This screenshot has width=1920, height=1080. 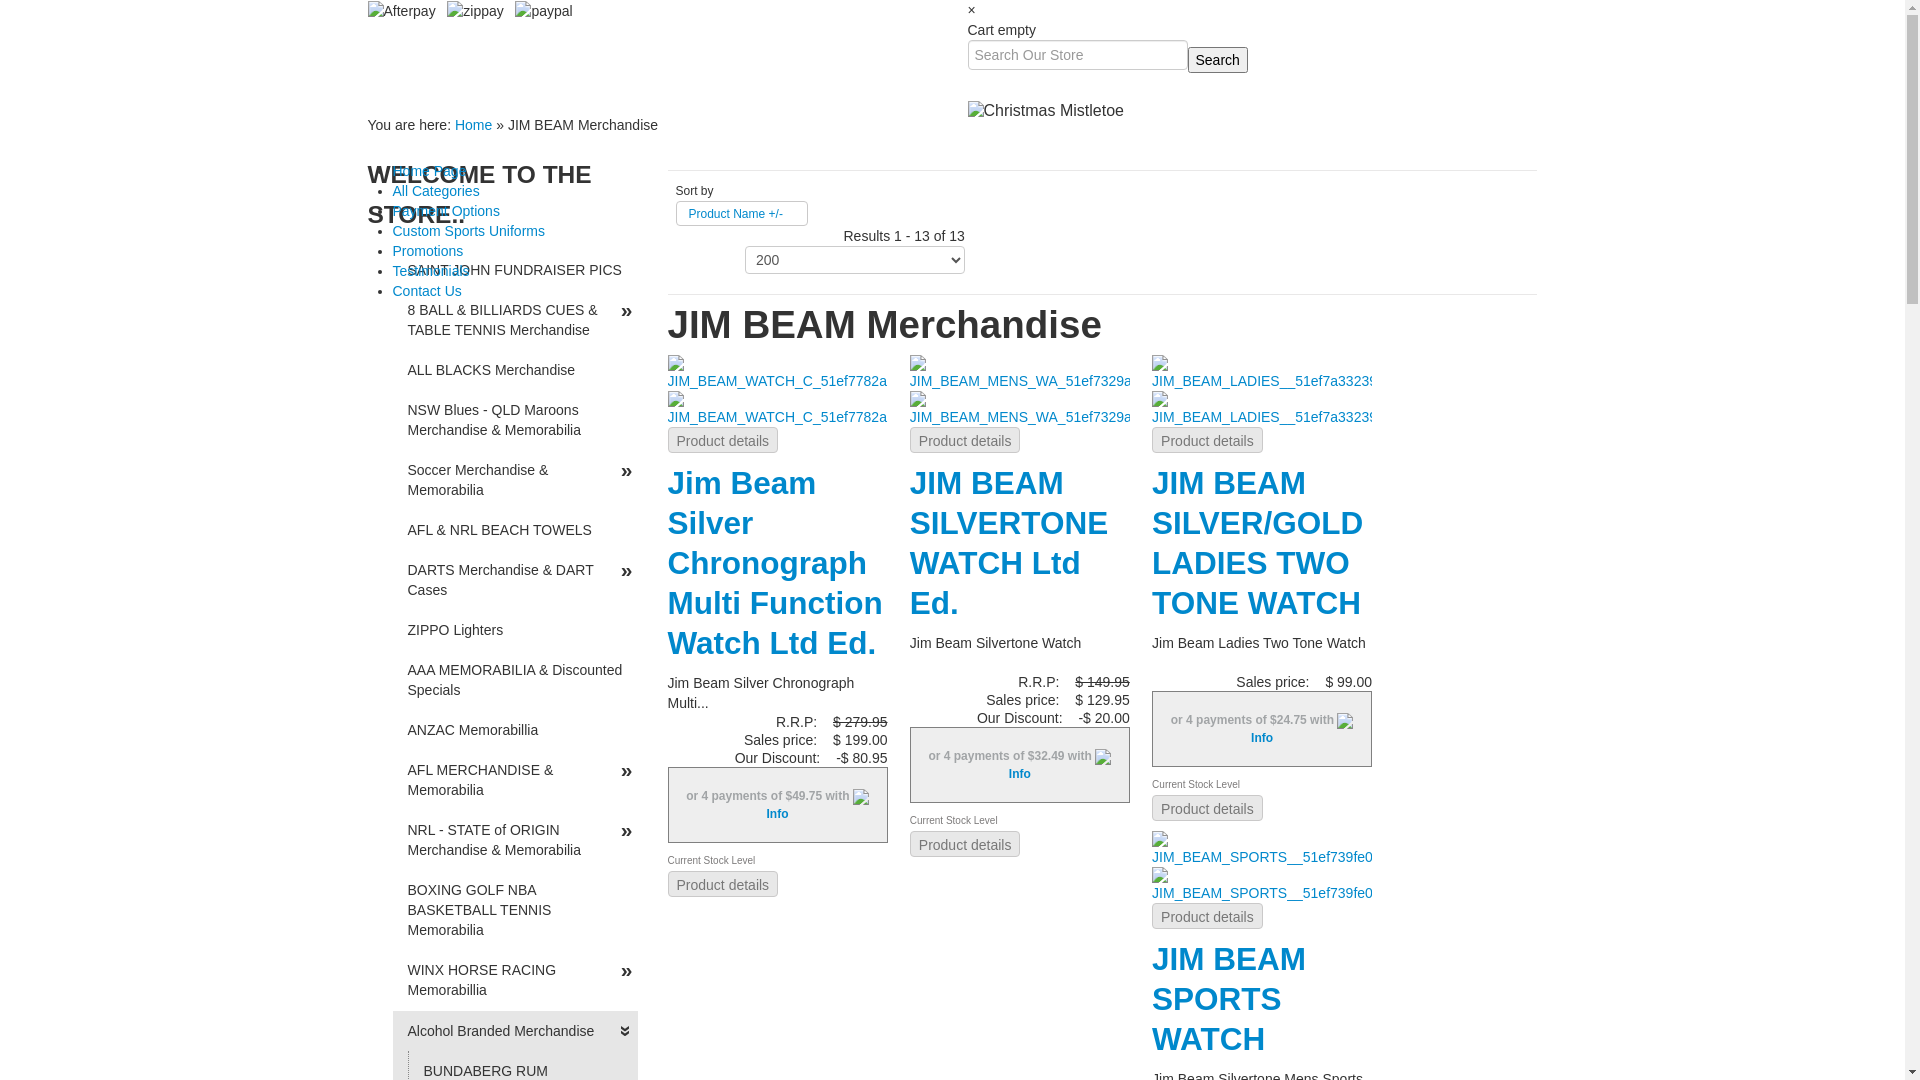 What do you see at coordinates (1208, 808) in the screenshot?
I see `Product details` at bounding box center [1208, 808].